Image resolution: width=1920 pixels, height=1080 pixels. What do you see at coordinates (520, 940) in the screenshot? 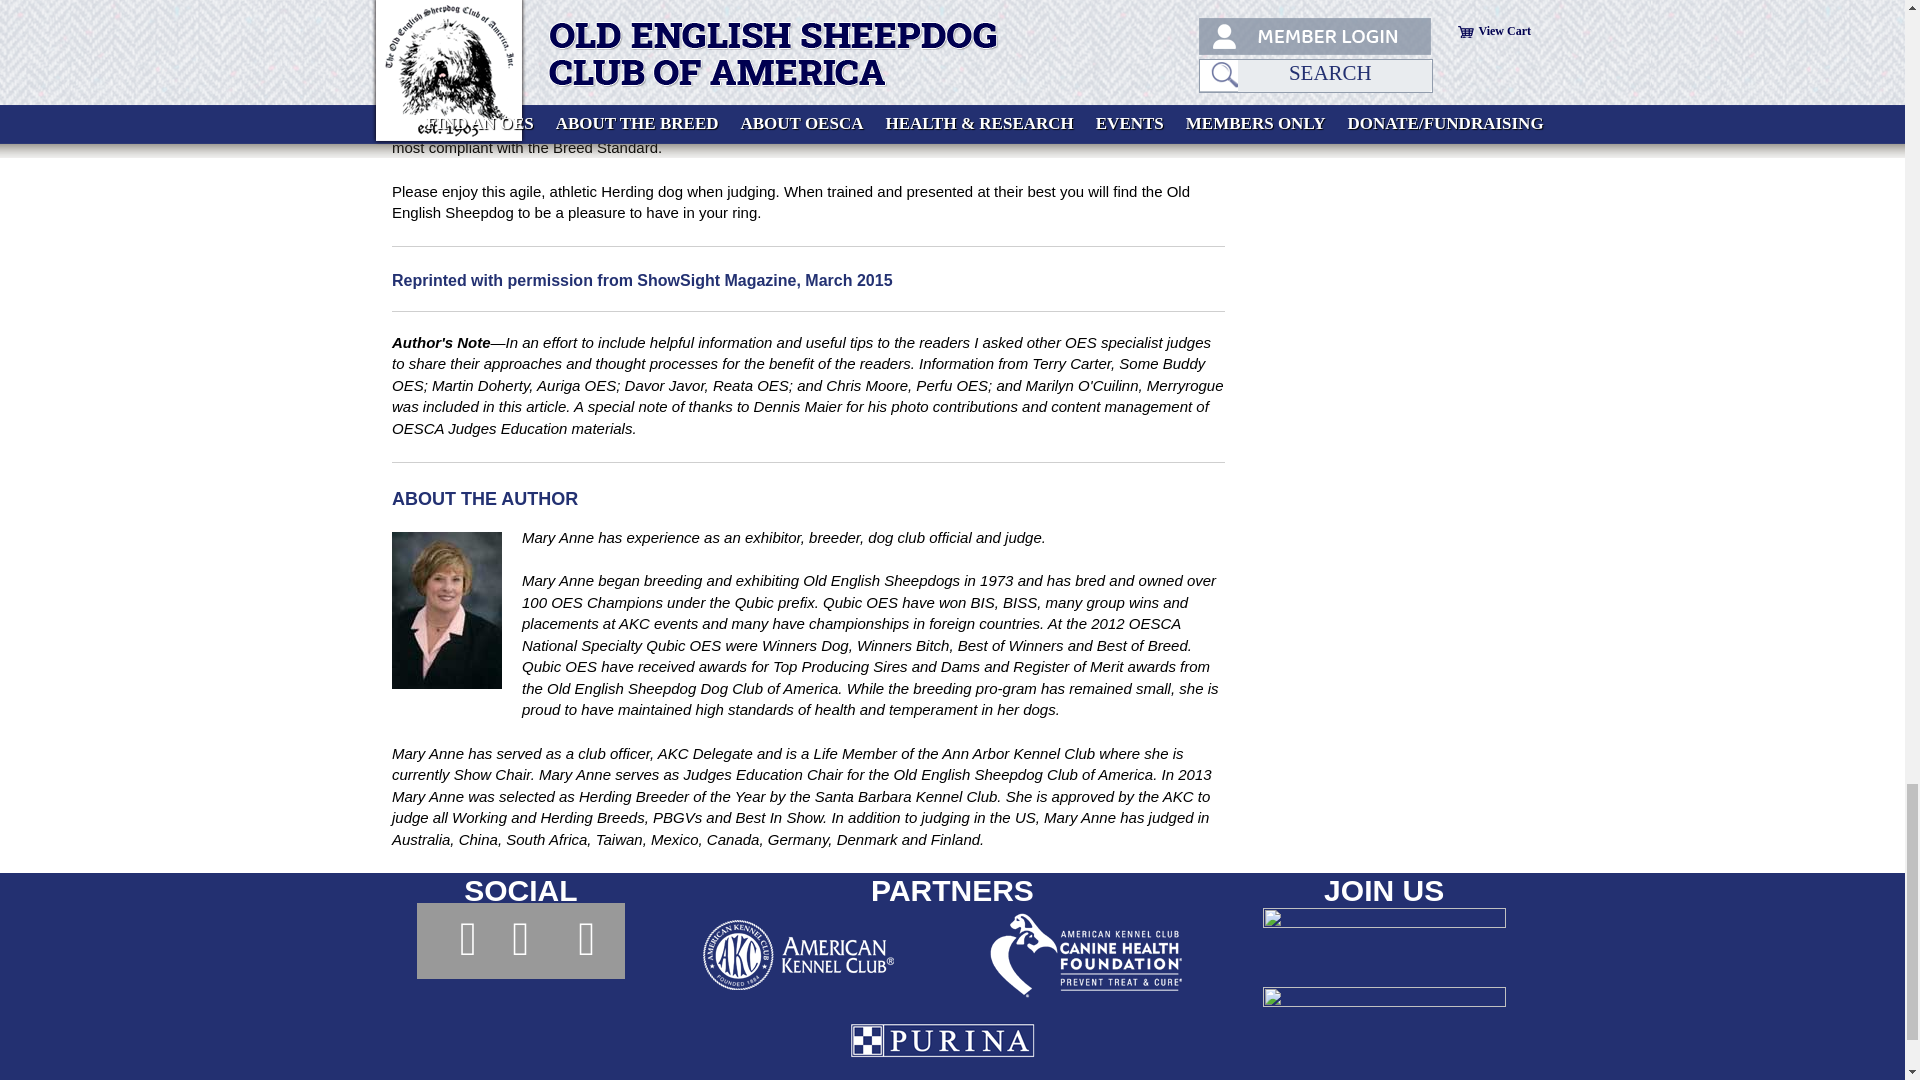
I see `Instagram` at bounding box center [520, 940].